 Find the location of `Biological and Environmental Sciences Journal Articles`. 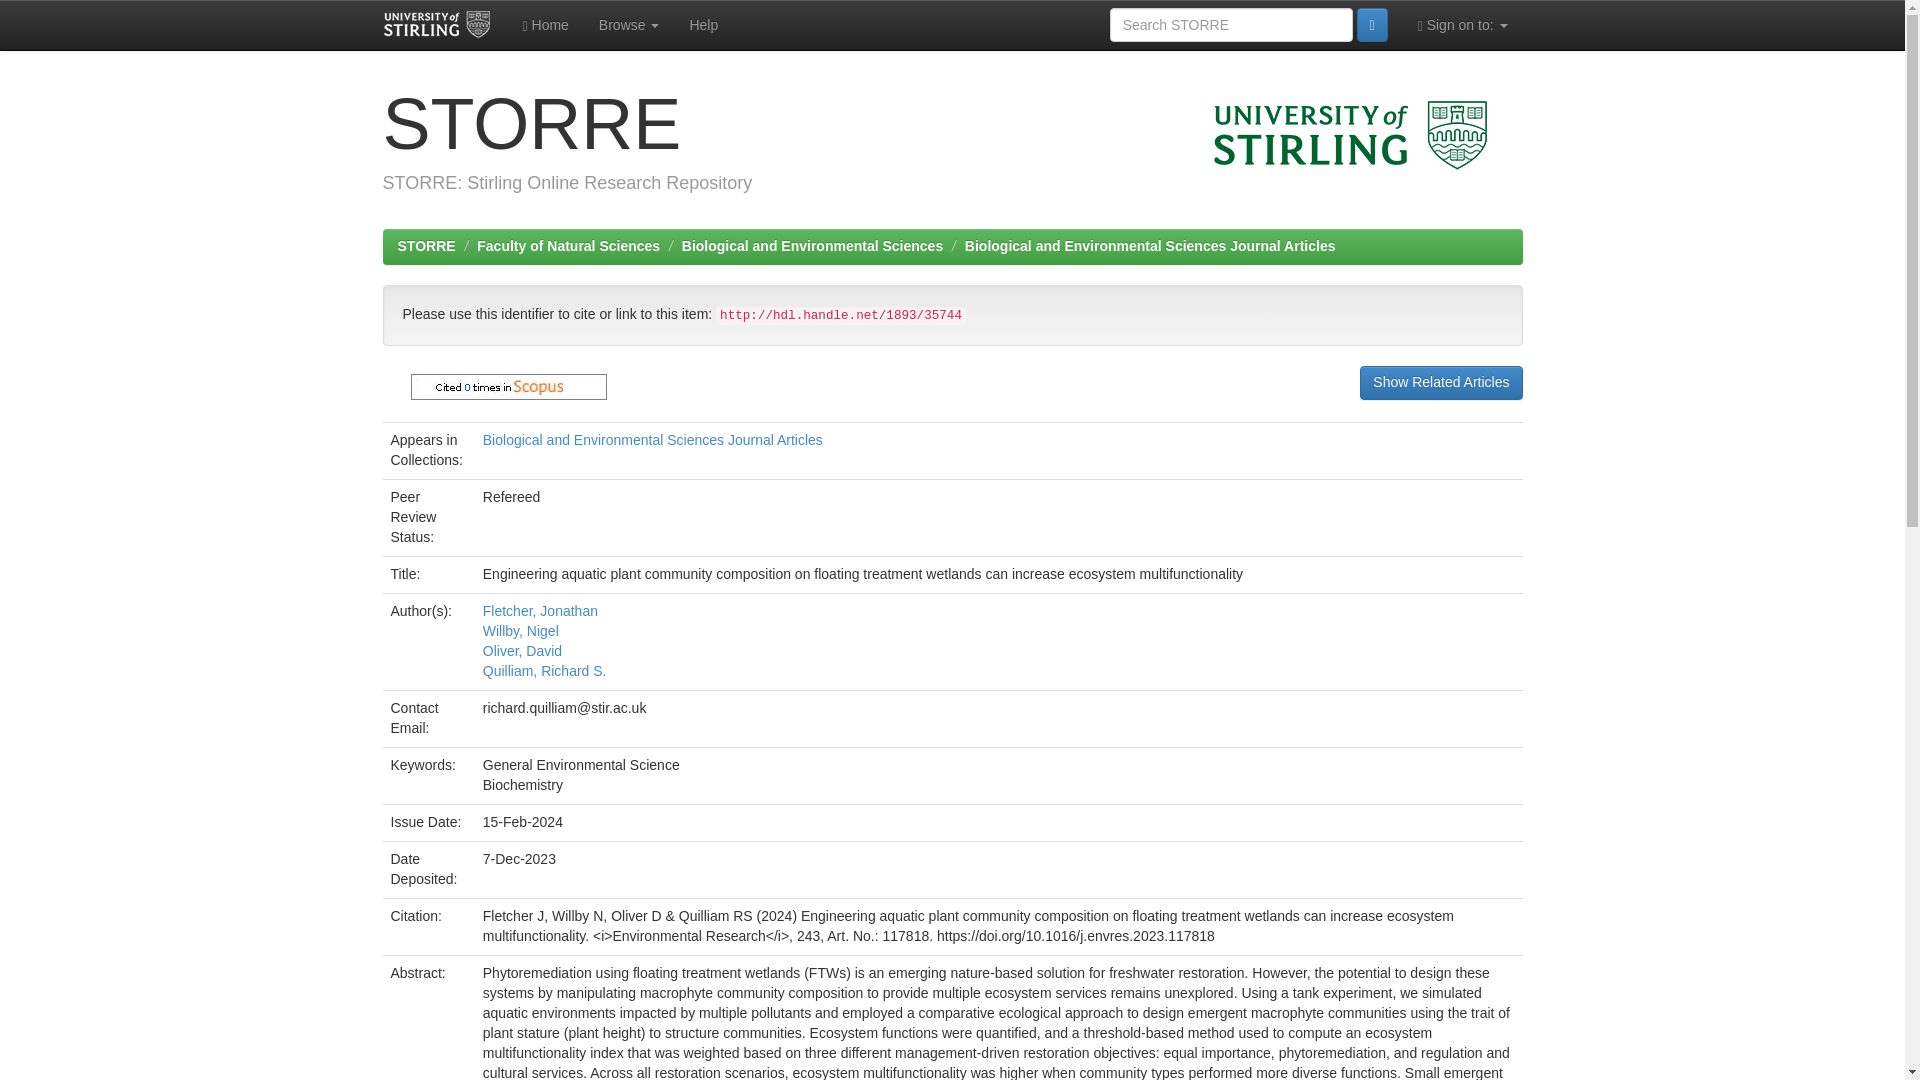

Biological and Environmental Sciences Journal Articles is located at coordinates (1150, 245).